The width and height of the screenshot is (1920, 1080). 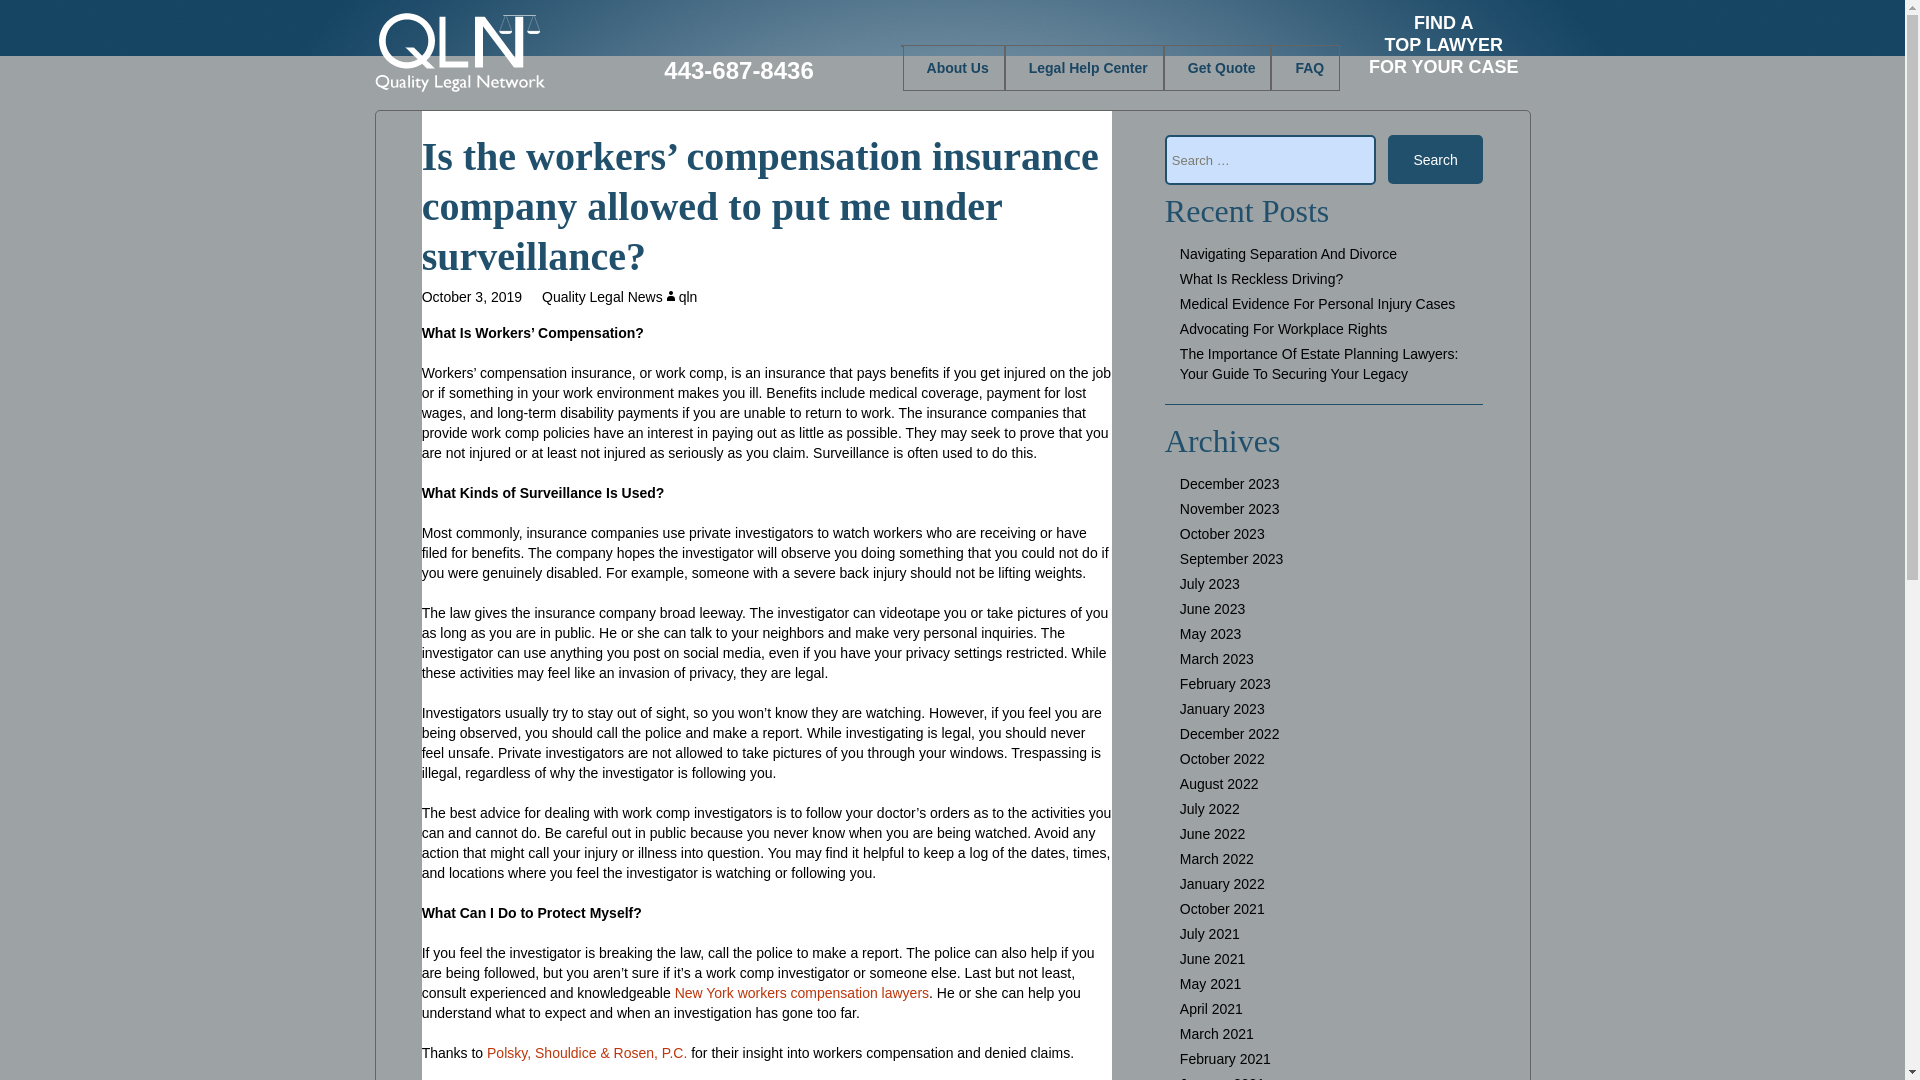 I want to click on New York workers compensation lawyers, so click(x=1436, y=159).